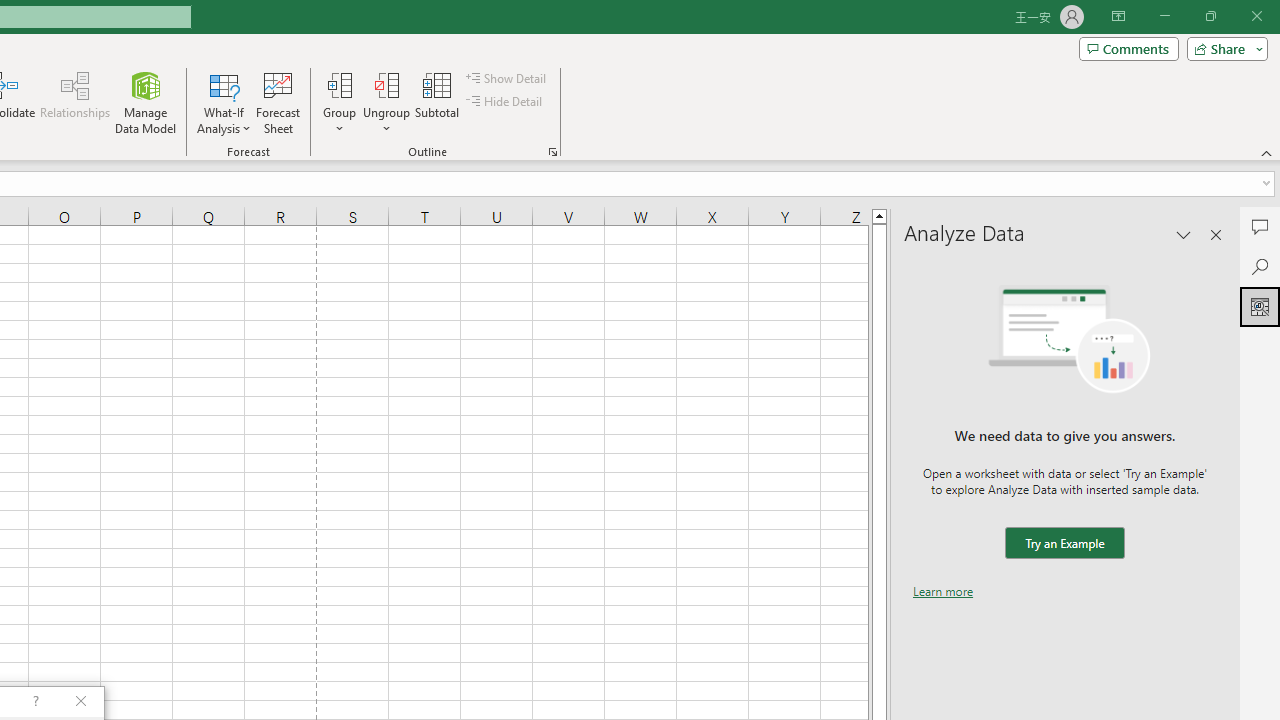 This screenshot has height=720, width=1280. What do you see at coordinates (386, 102) in the screenshot?
I see `Ungroup...` at bounding box center [386, 102].